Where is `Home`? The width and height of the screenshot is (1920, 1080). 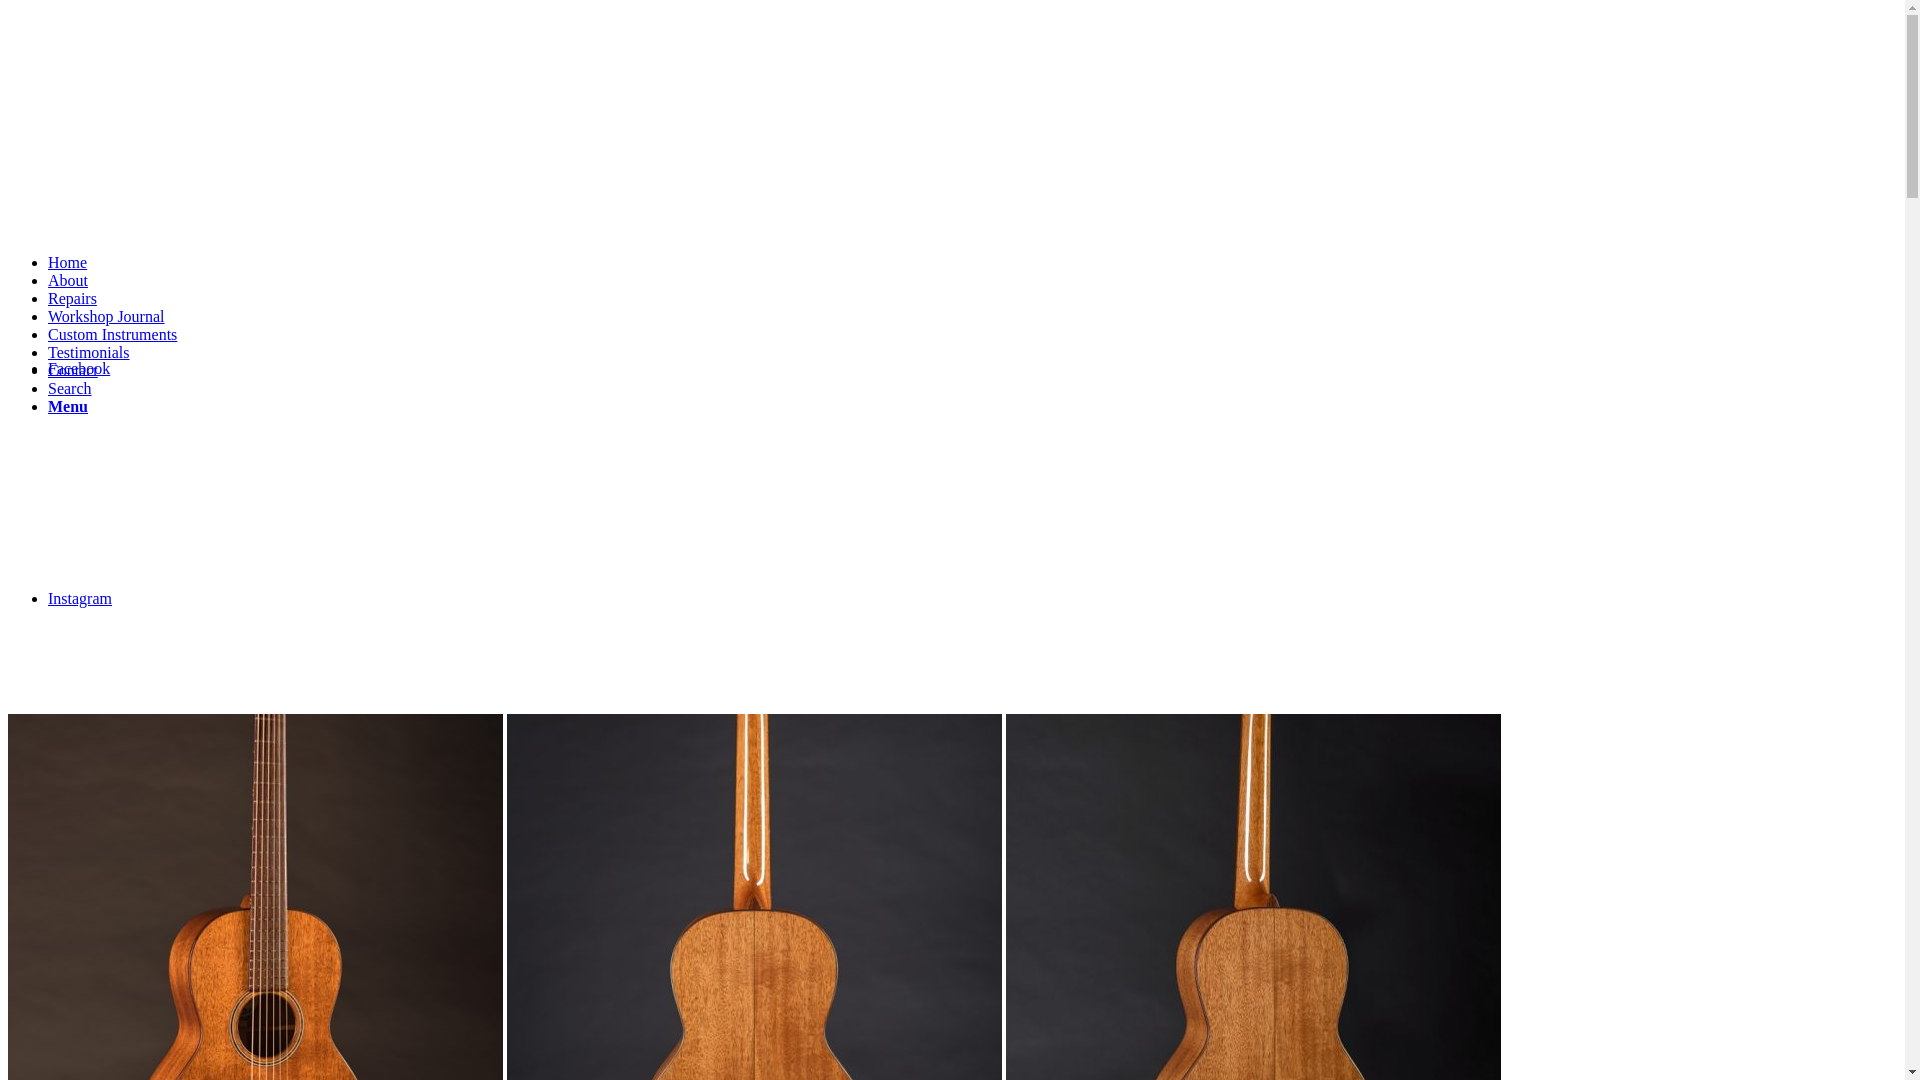
Home is located at coordinates (68, 262).